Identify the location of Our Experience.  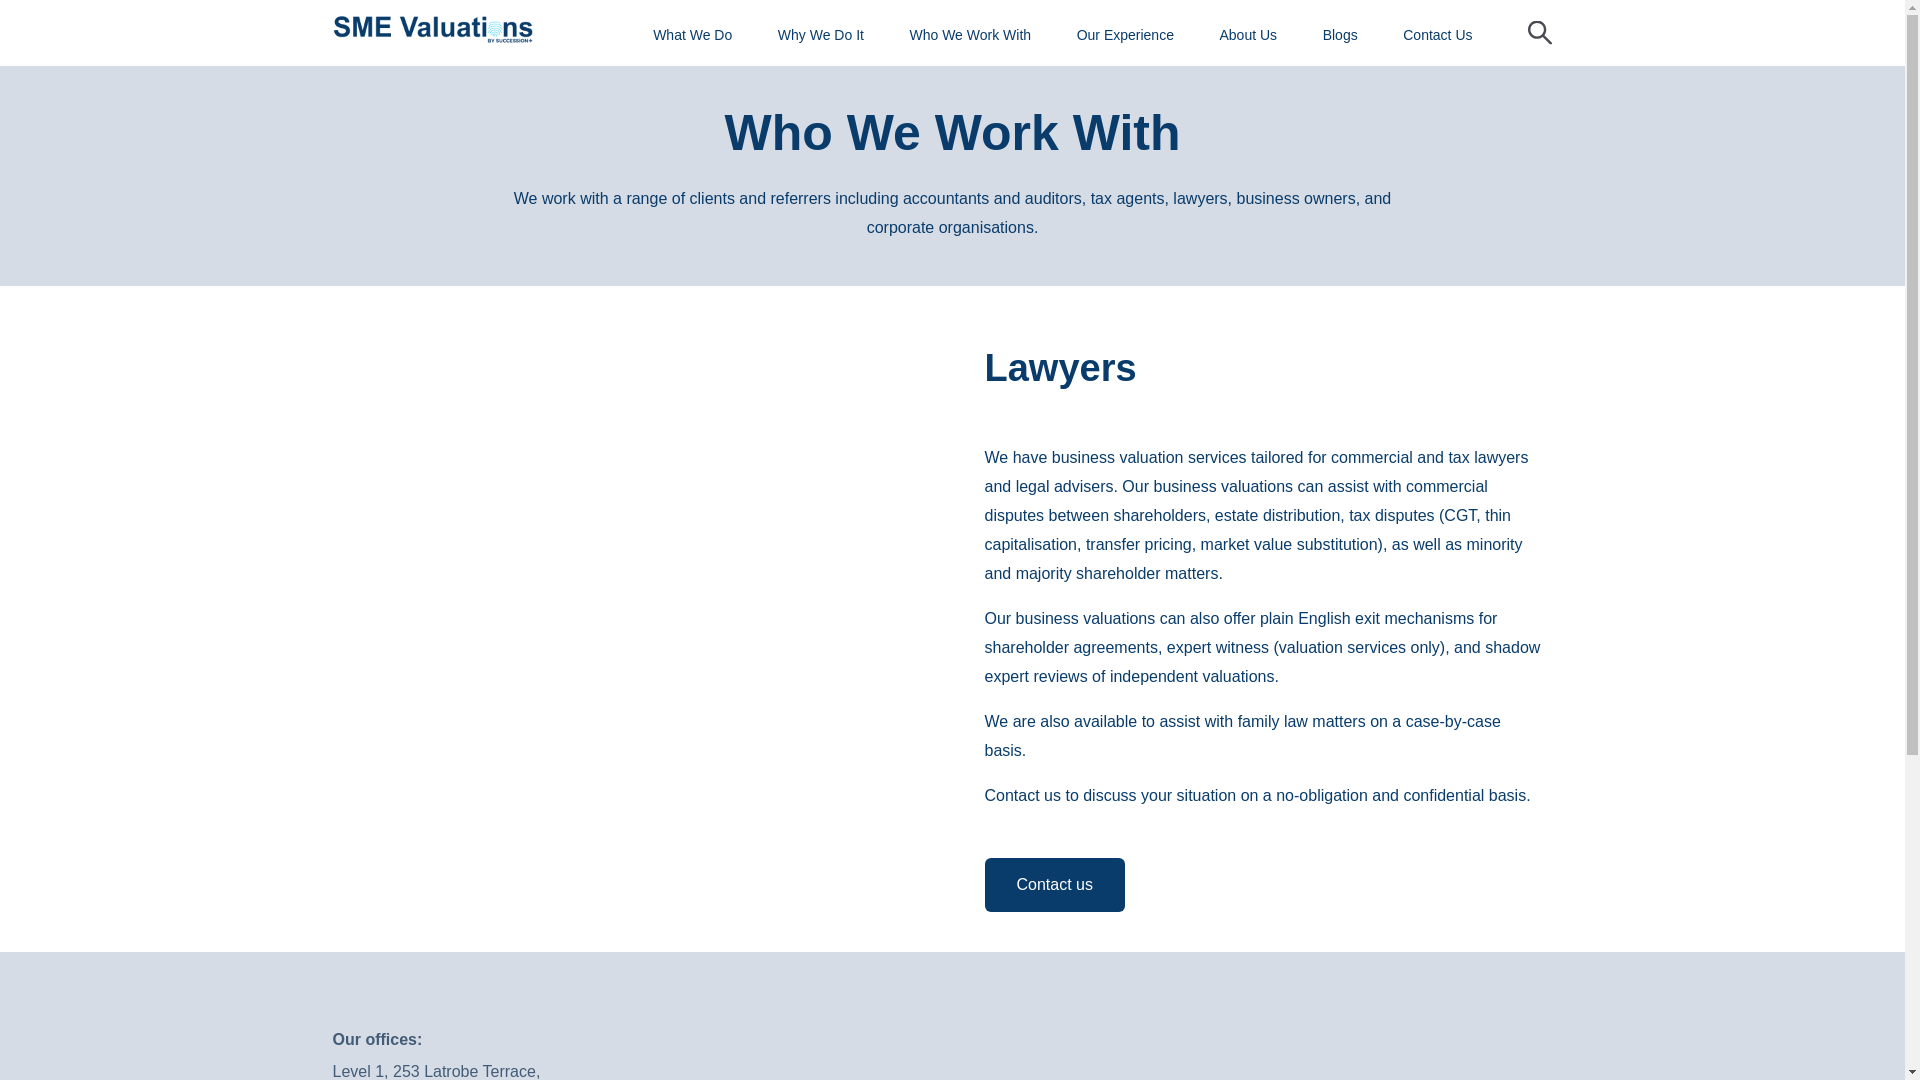
(1125, 35).